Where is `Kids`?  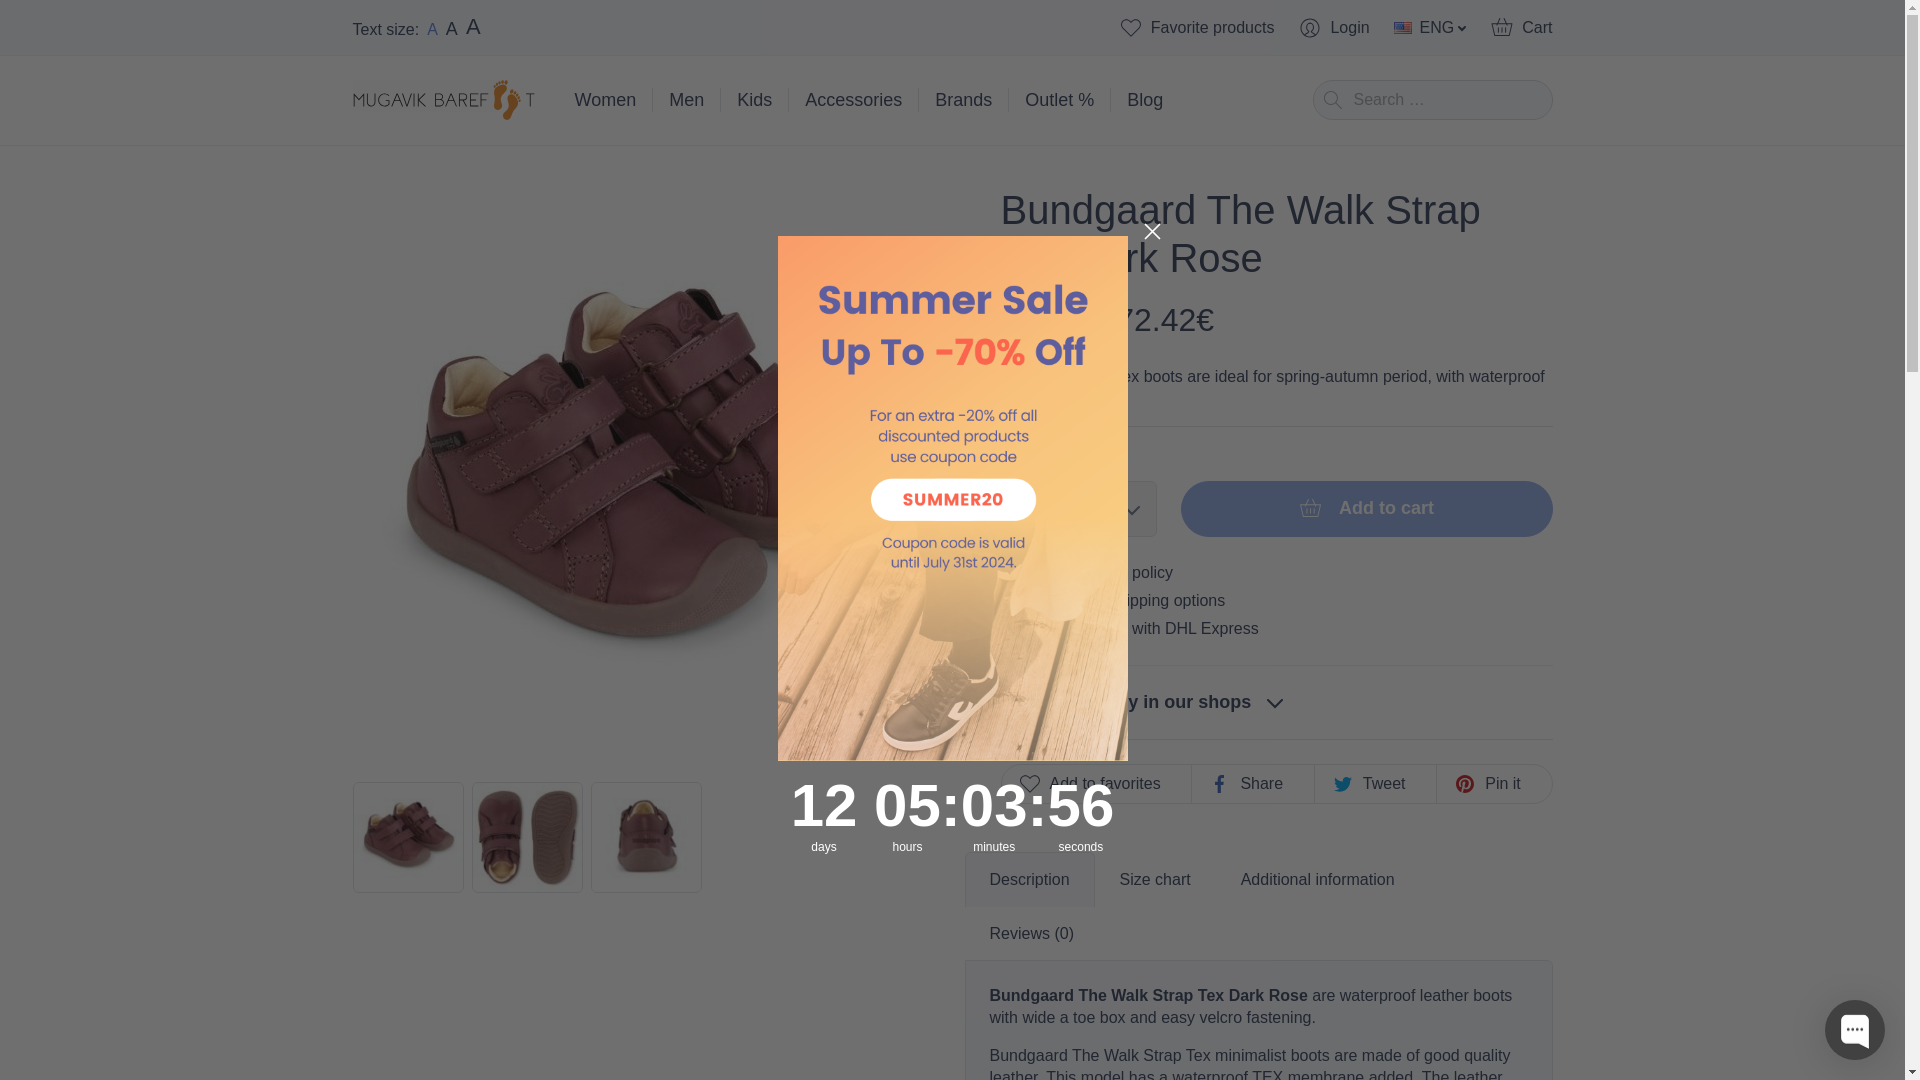
Kids is located at coordinates (754, 100).